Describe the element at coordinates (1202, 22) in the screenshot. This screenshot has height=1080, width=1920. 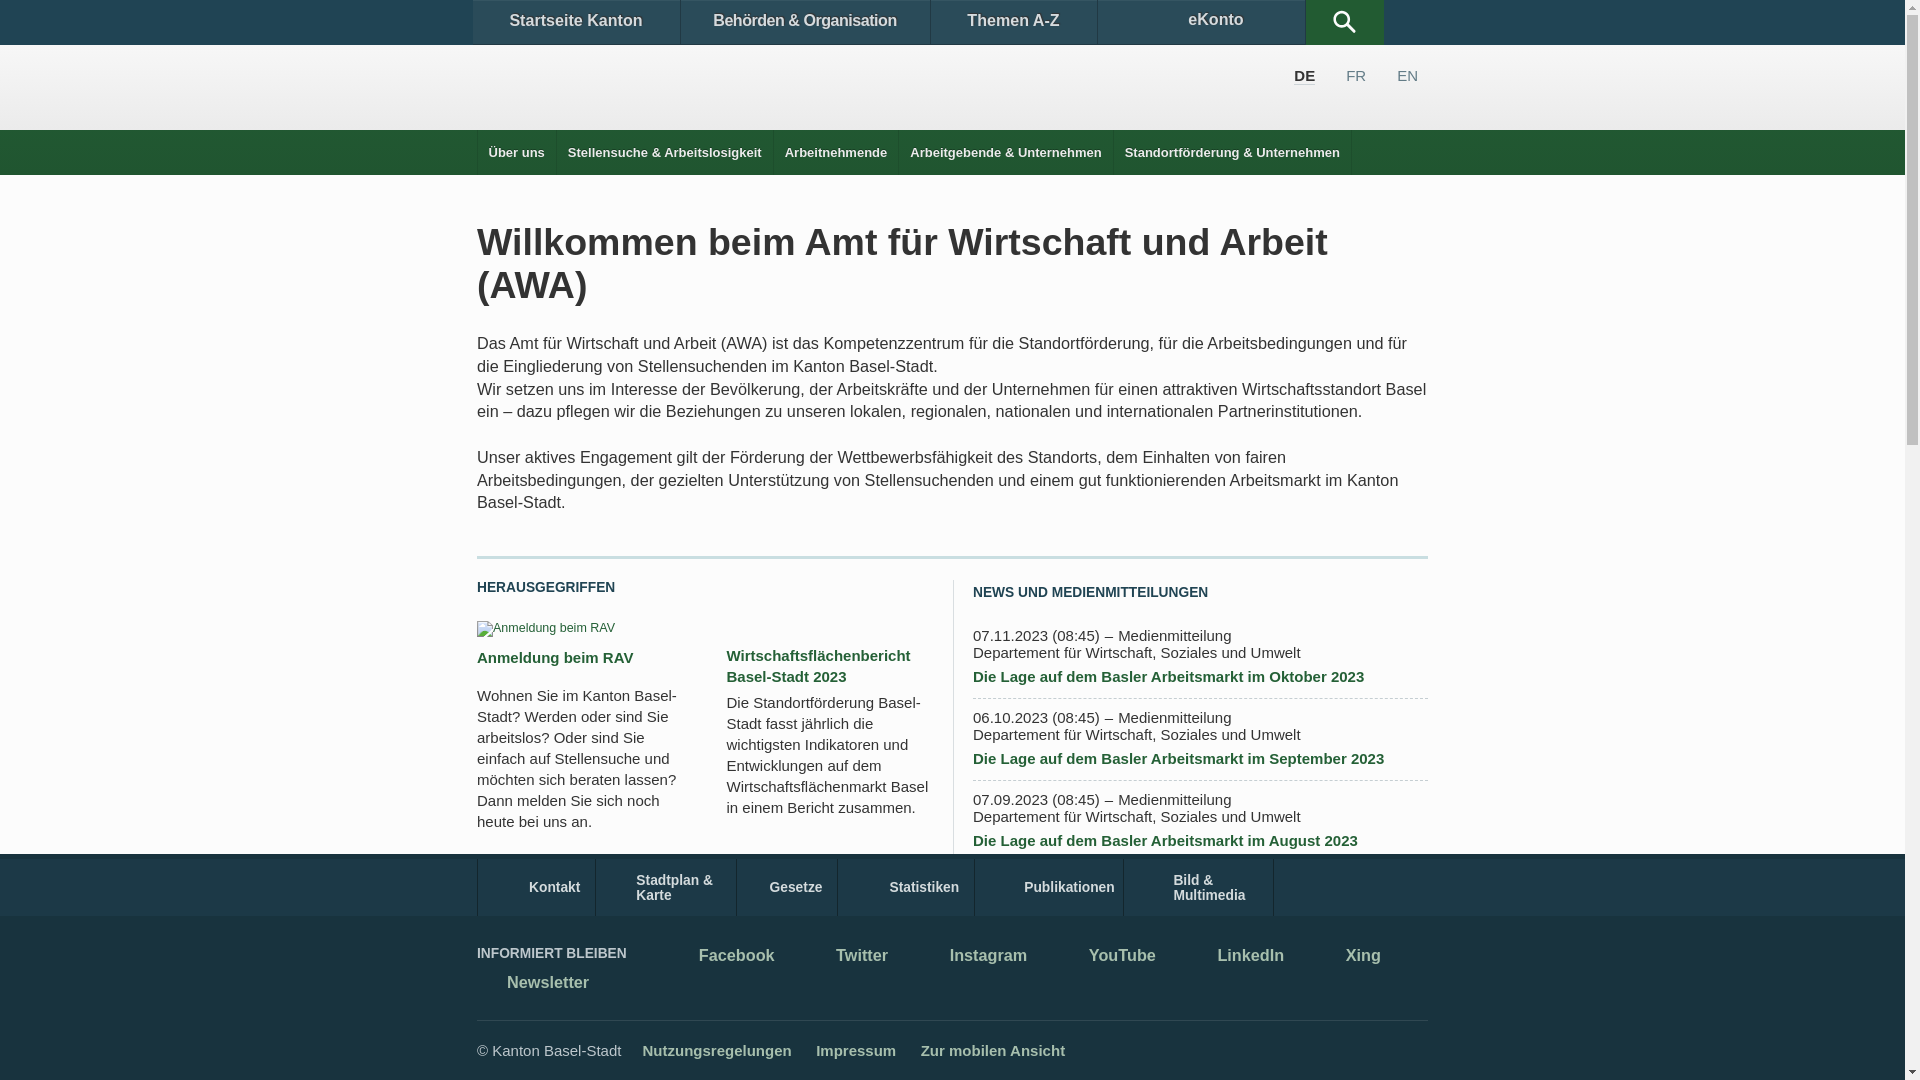
I see `eKonto` at that location.